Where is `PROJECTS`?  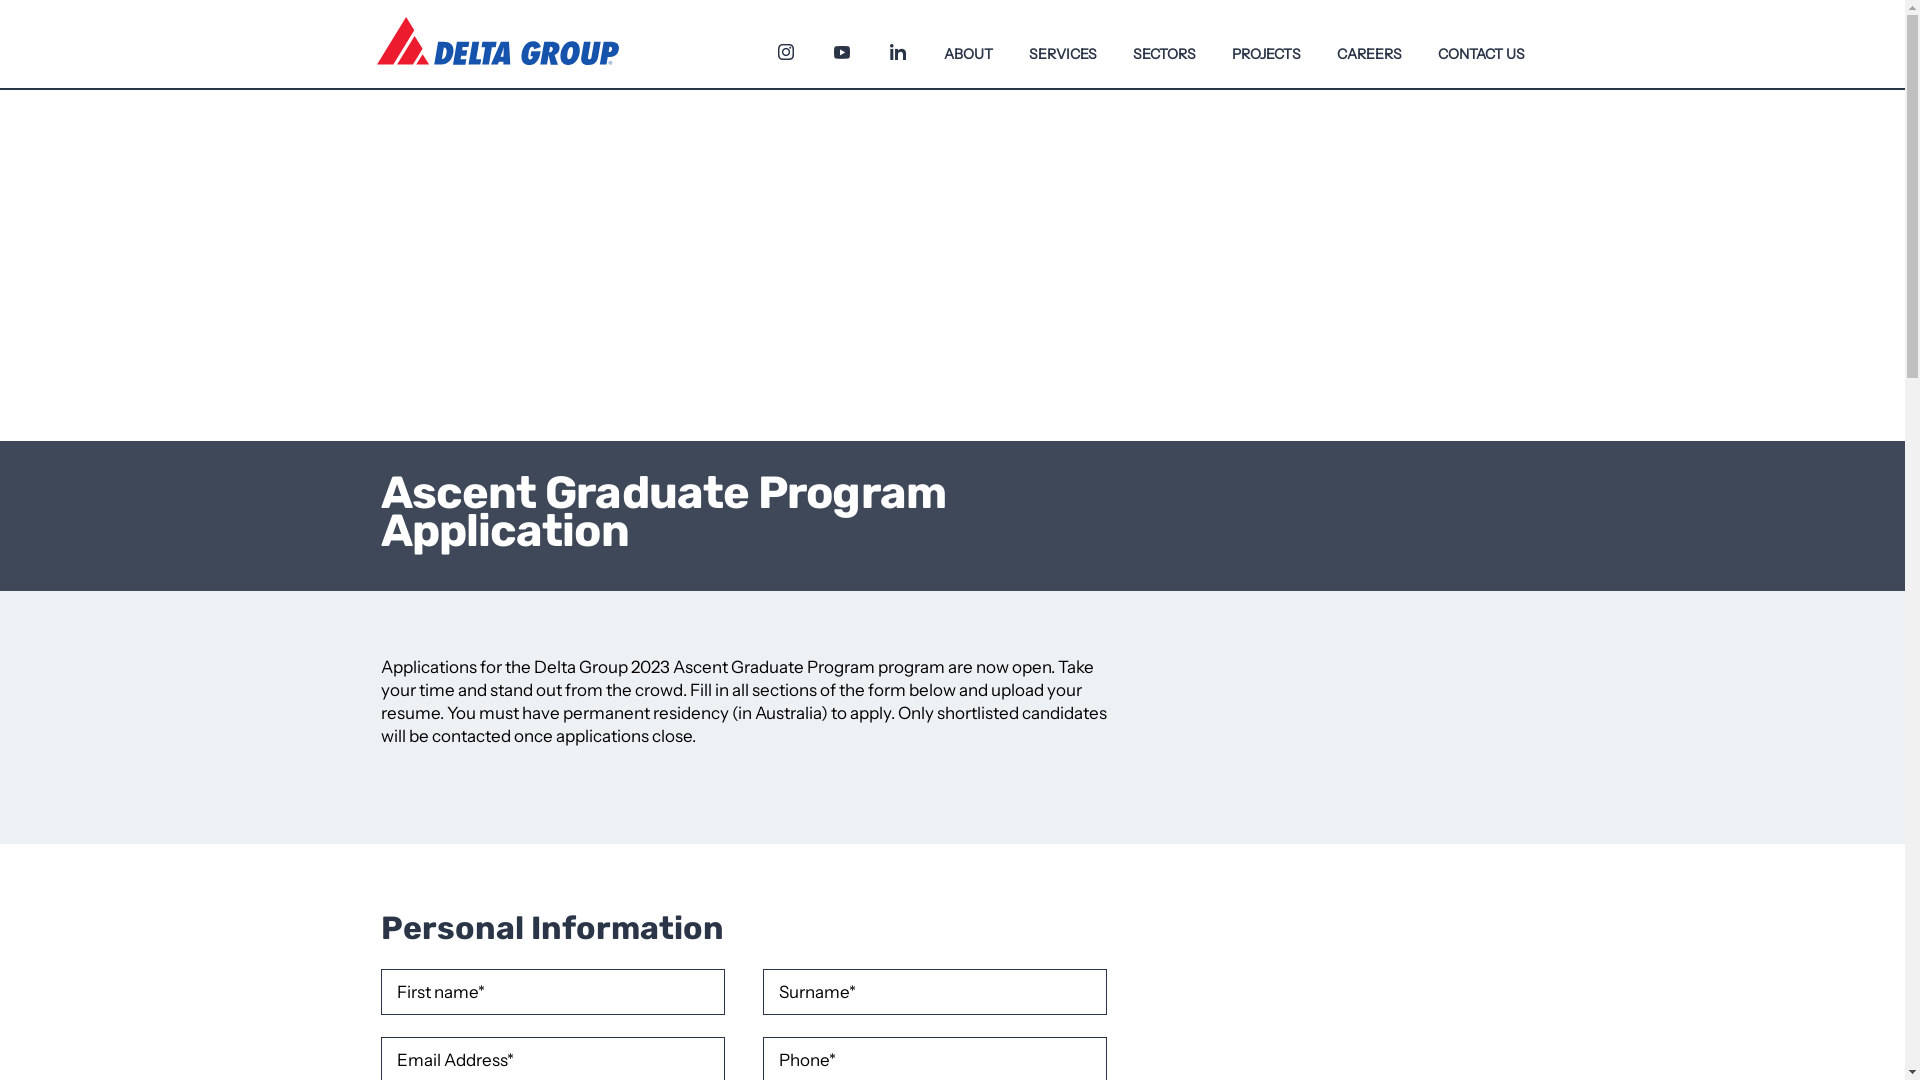
PROJECTS is located at coordinates (1266, 44).